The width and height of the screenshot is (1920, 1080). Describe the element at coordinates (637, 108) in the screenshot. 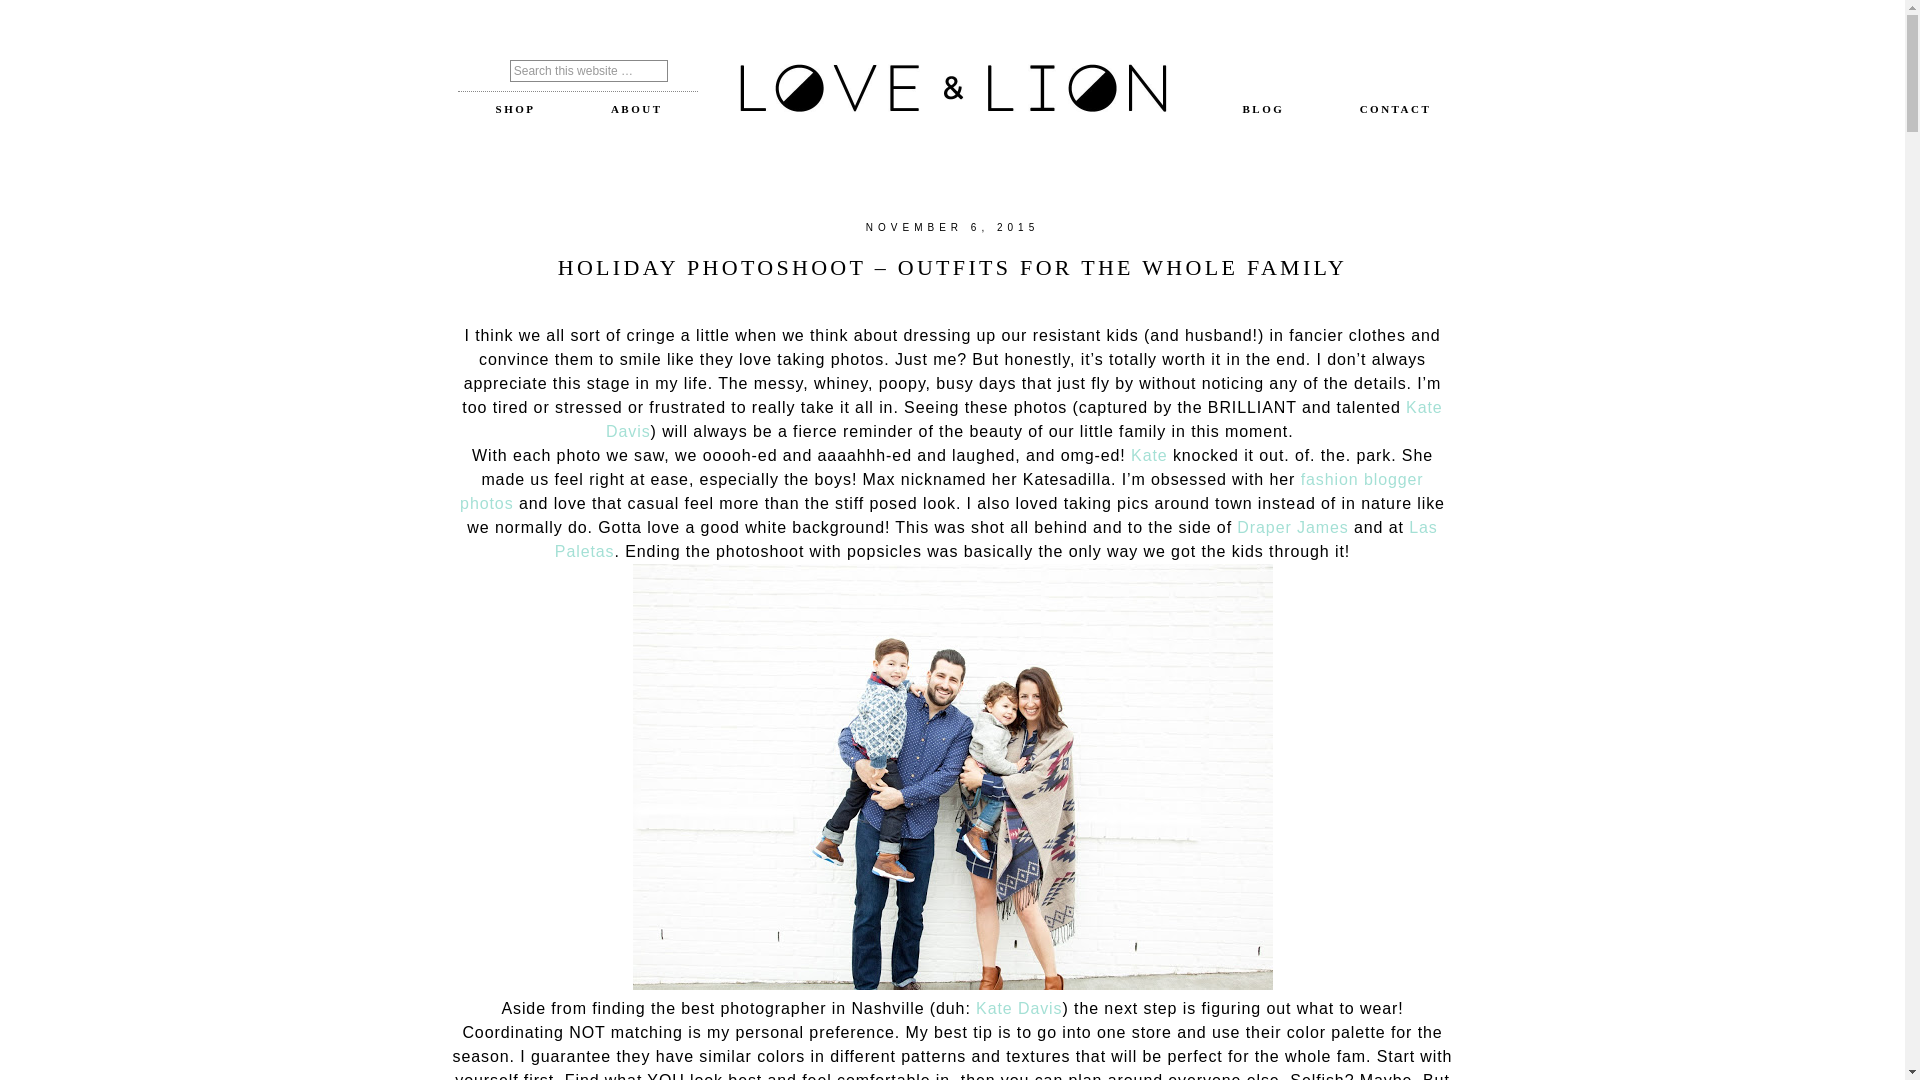

I see `ABOUT` at that location.